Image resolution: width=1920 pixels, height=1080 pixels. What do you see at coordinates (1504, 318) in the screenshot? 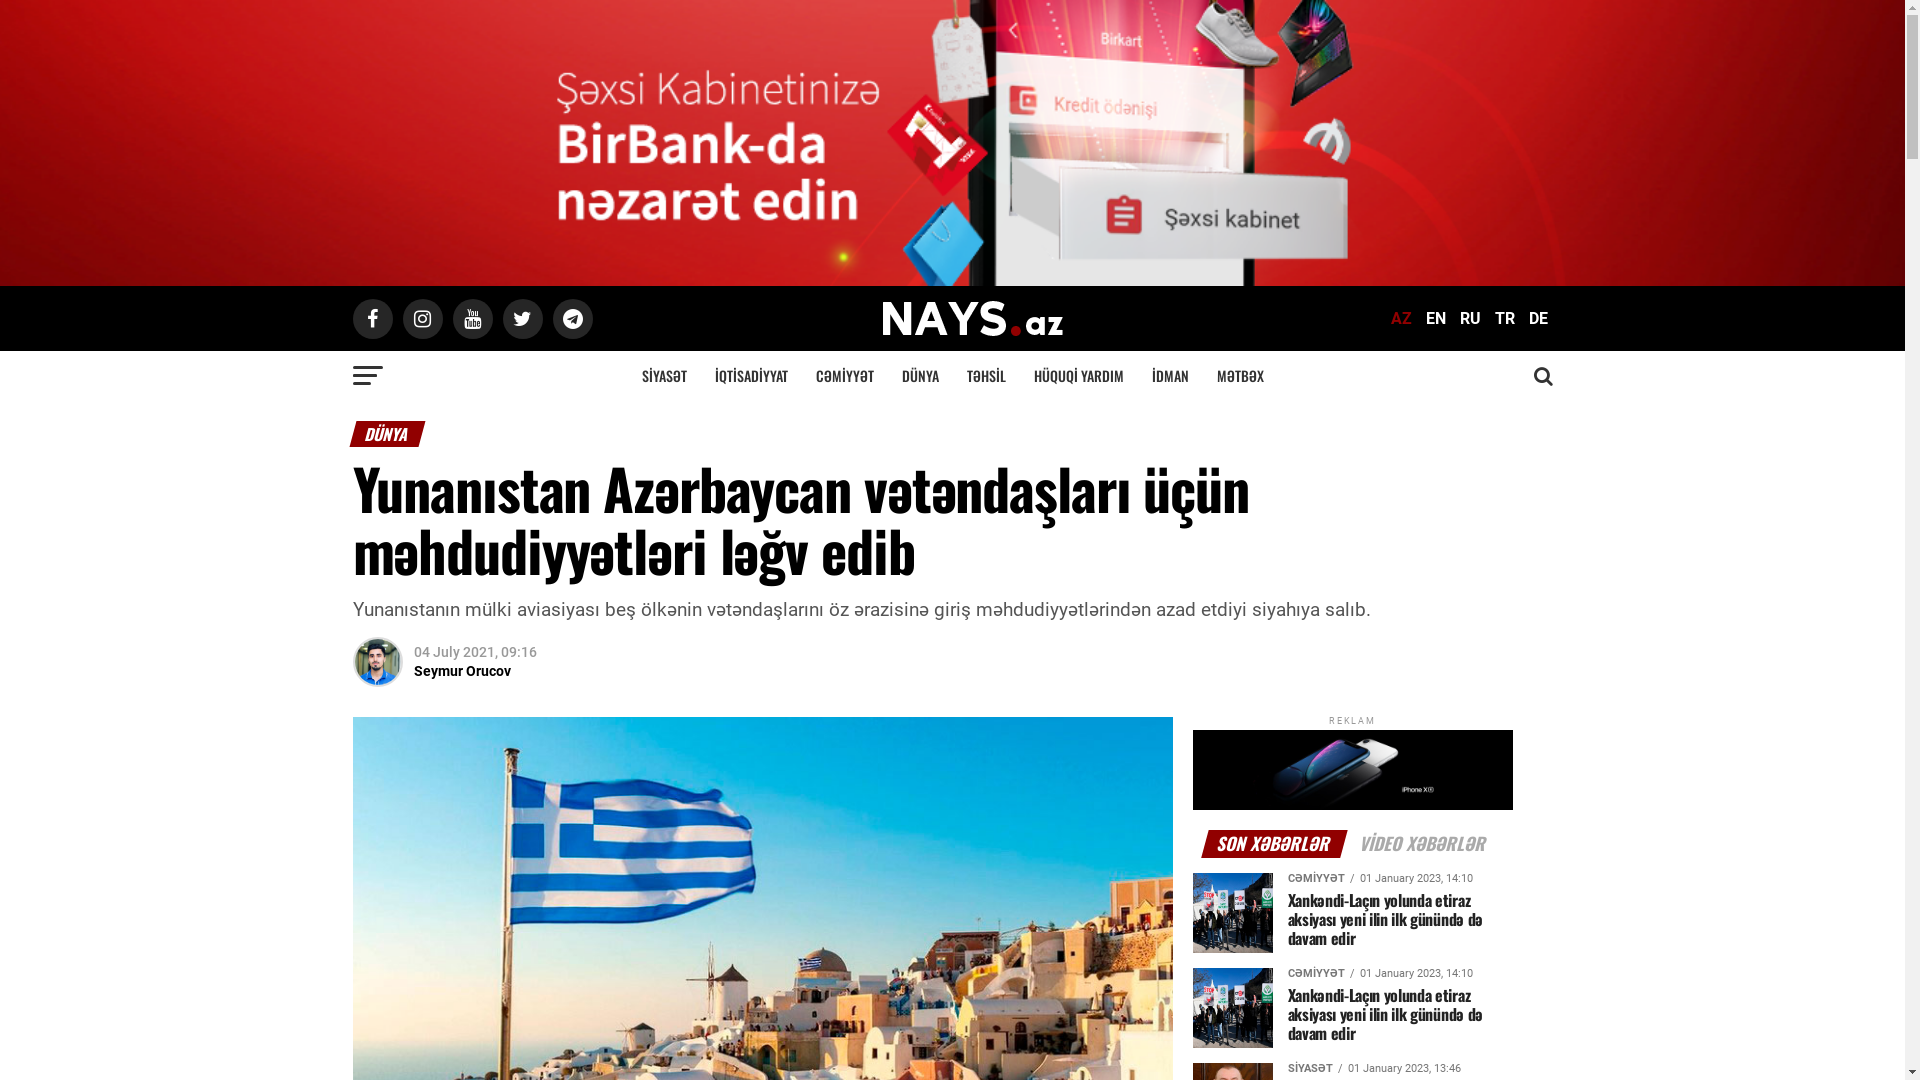
I see `TR` at bounding box center [1504, 318].